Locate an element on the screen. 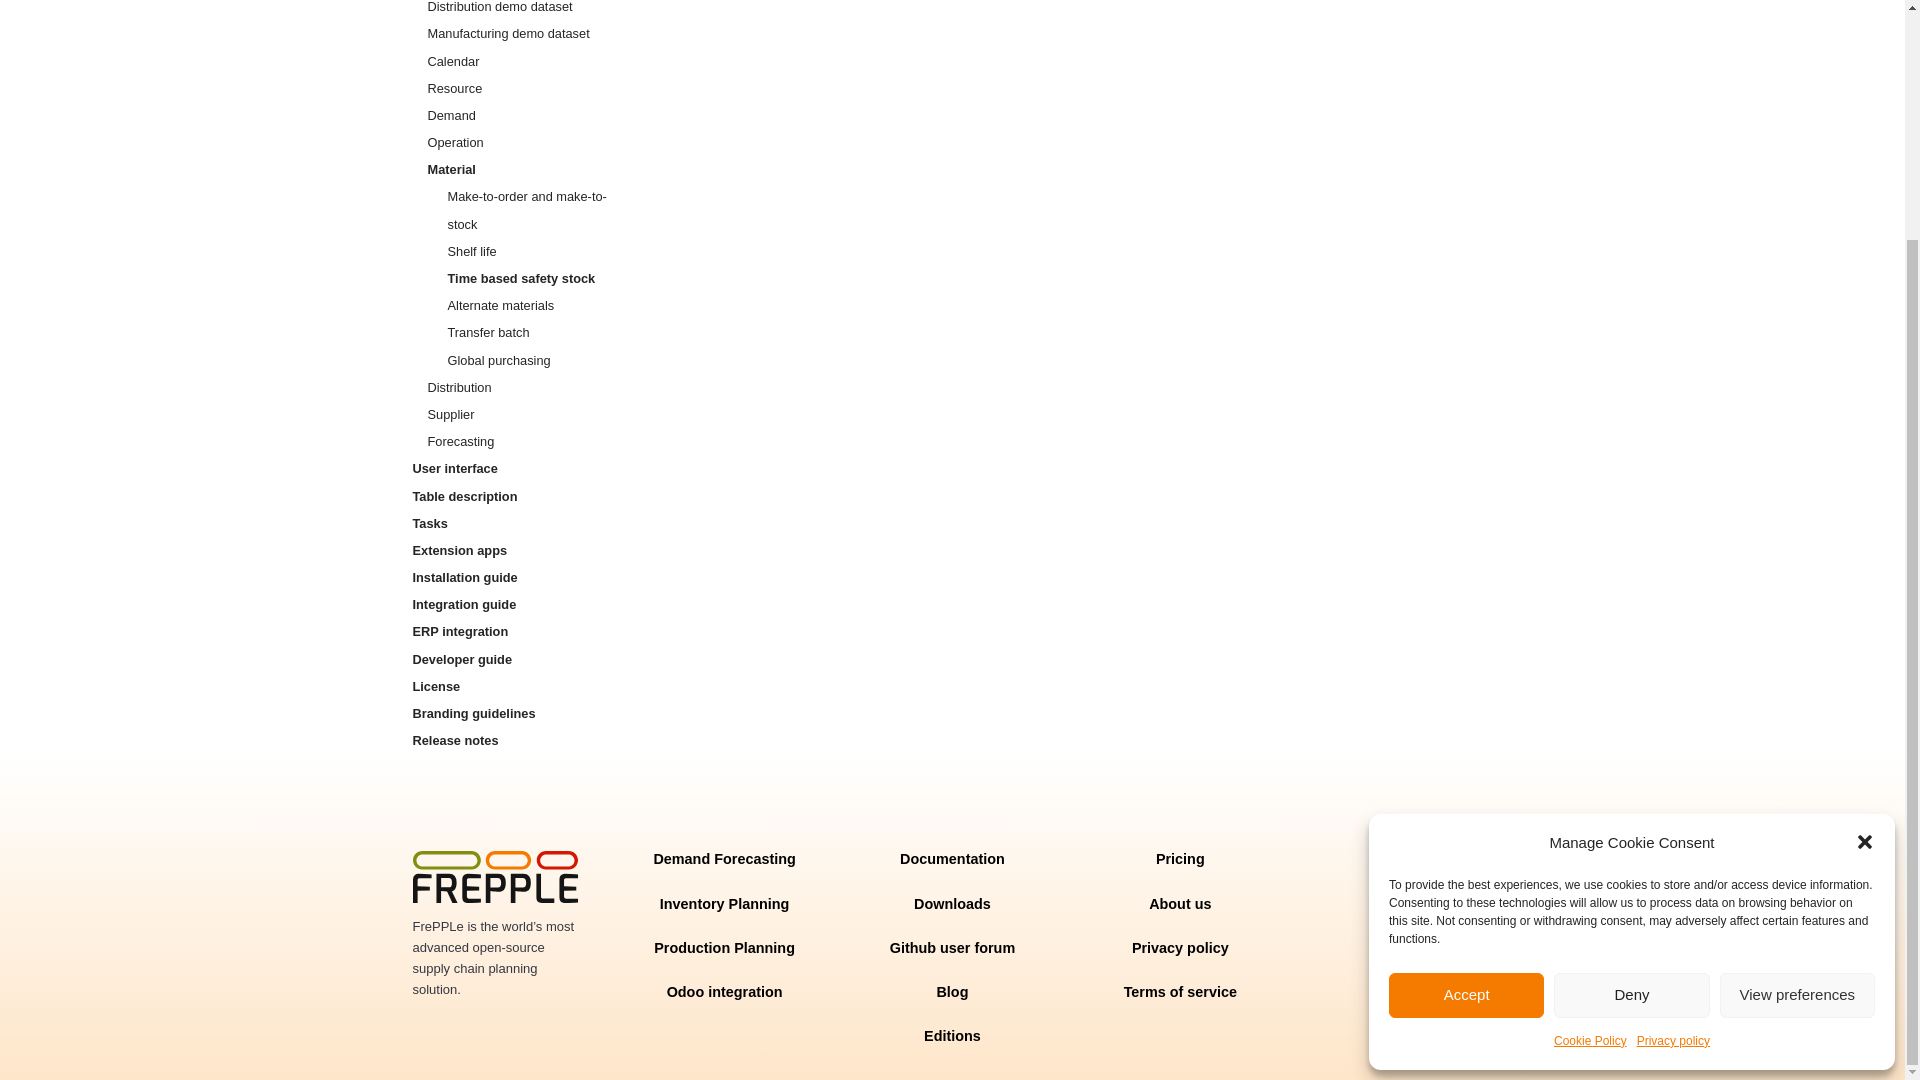 This screenshot has width=1920, height=1080. View preferences is located at coordinates (1798, 700).